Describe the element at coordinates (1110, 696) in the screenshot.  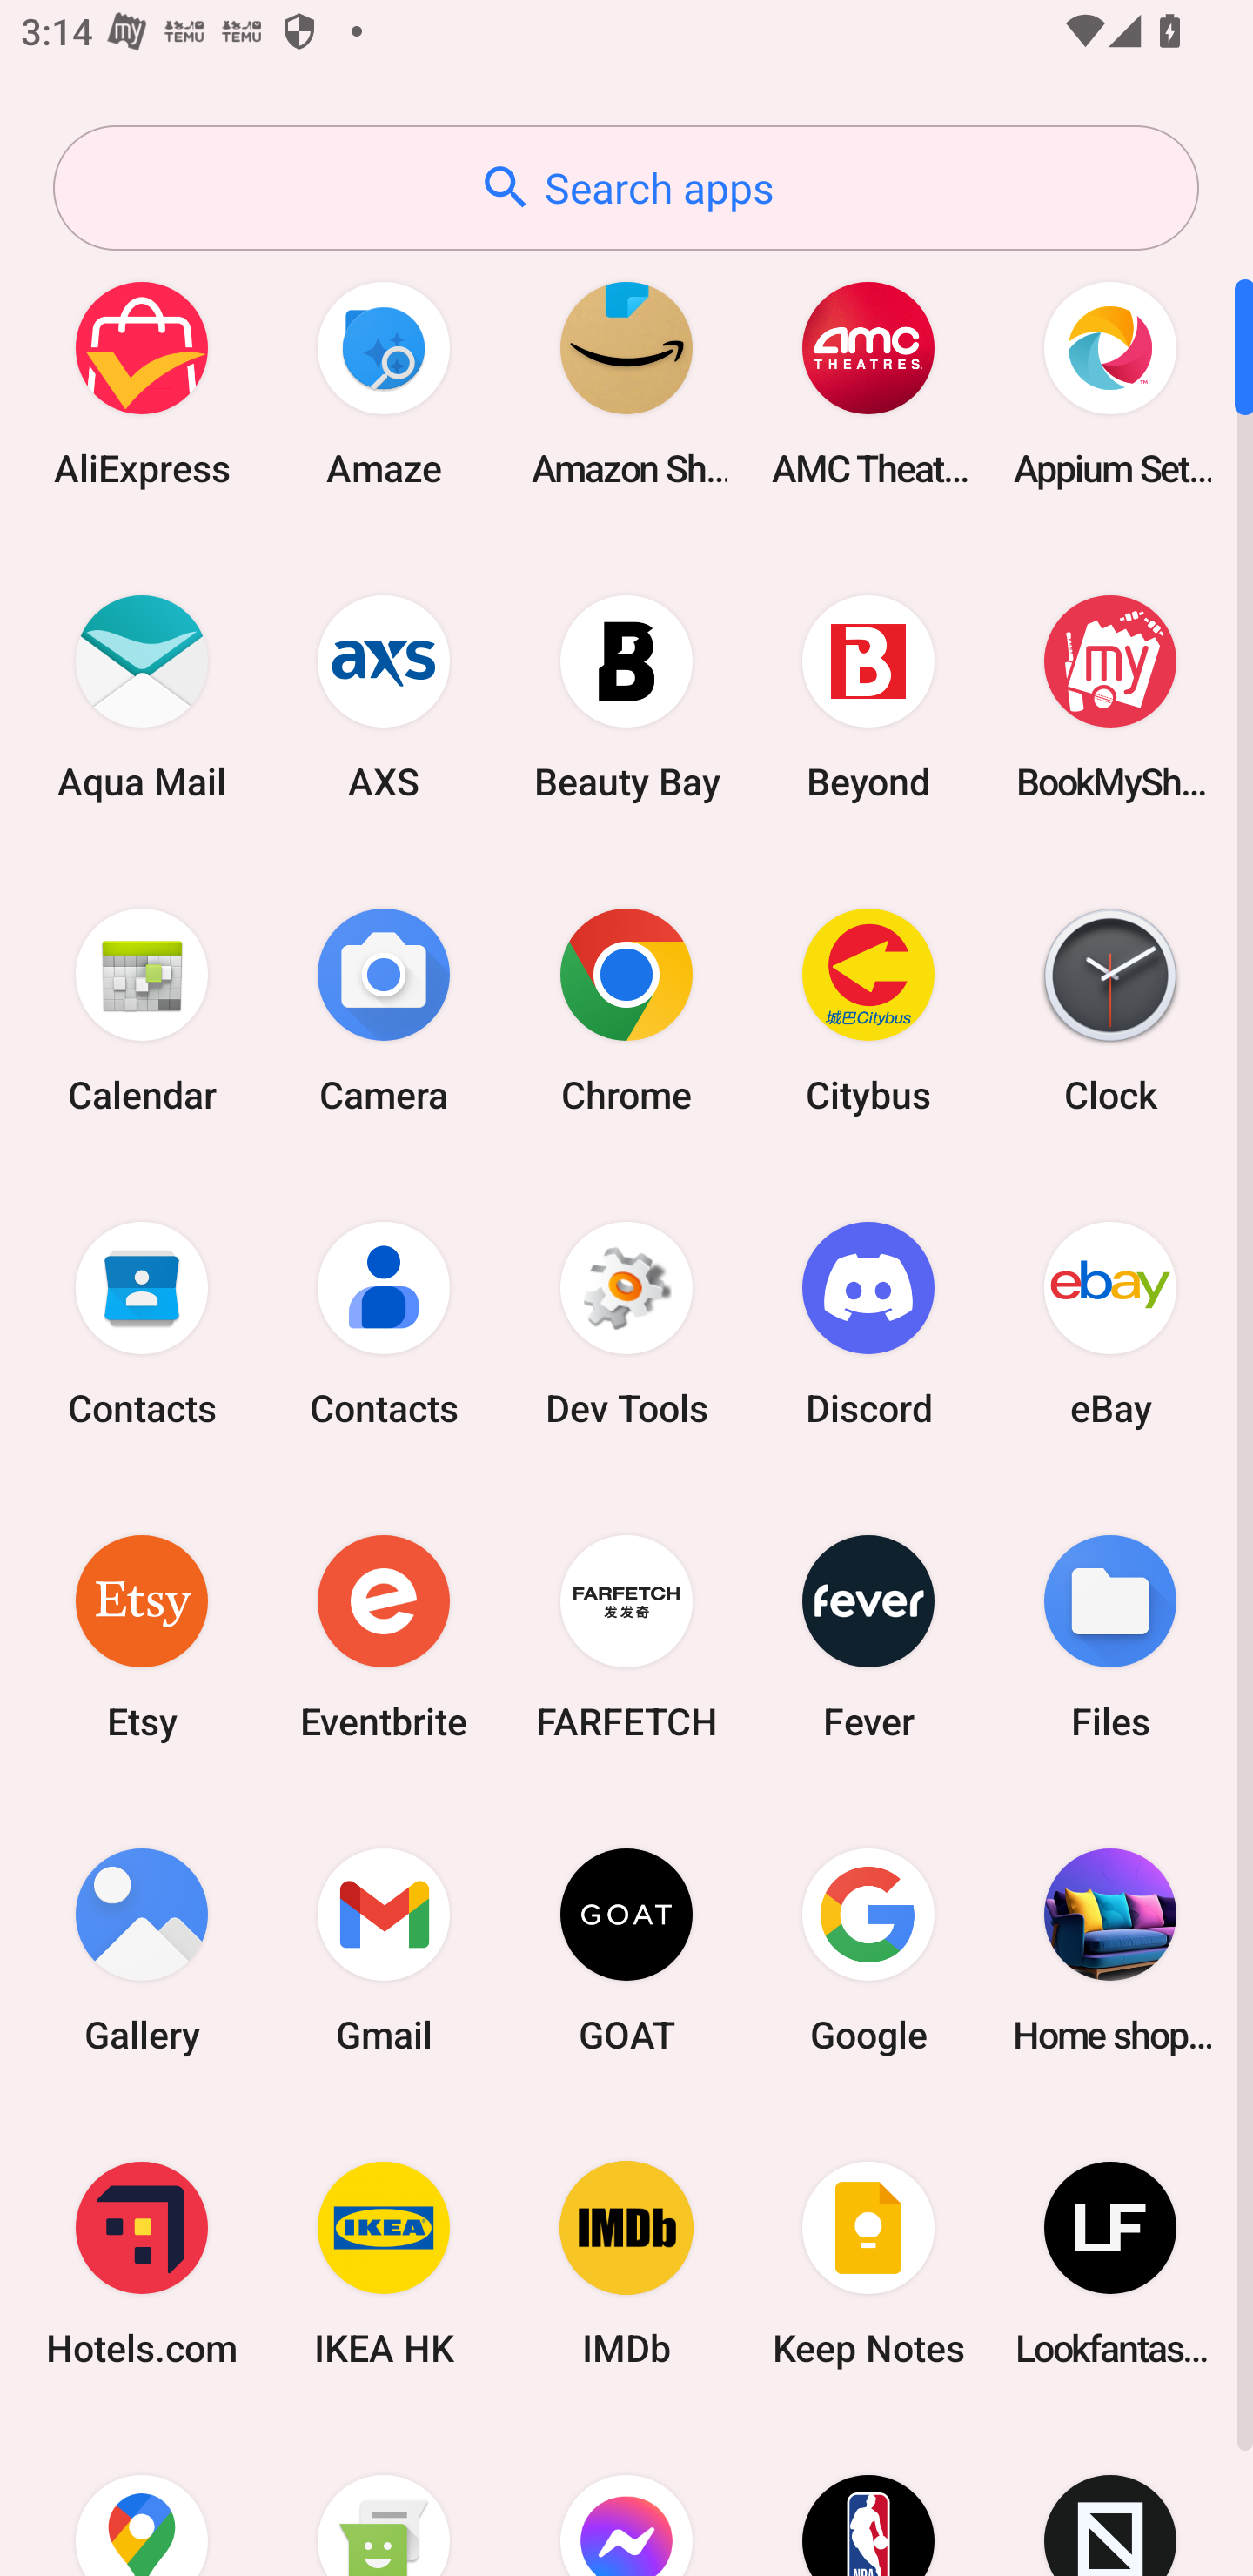
I see `BookMyShow` at that location.